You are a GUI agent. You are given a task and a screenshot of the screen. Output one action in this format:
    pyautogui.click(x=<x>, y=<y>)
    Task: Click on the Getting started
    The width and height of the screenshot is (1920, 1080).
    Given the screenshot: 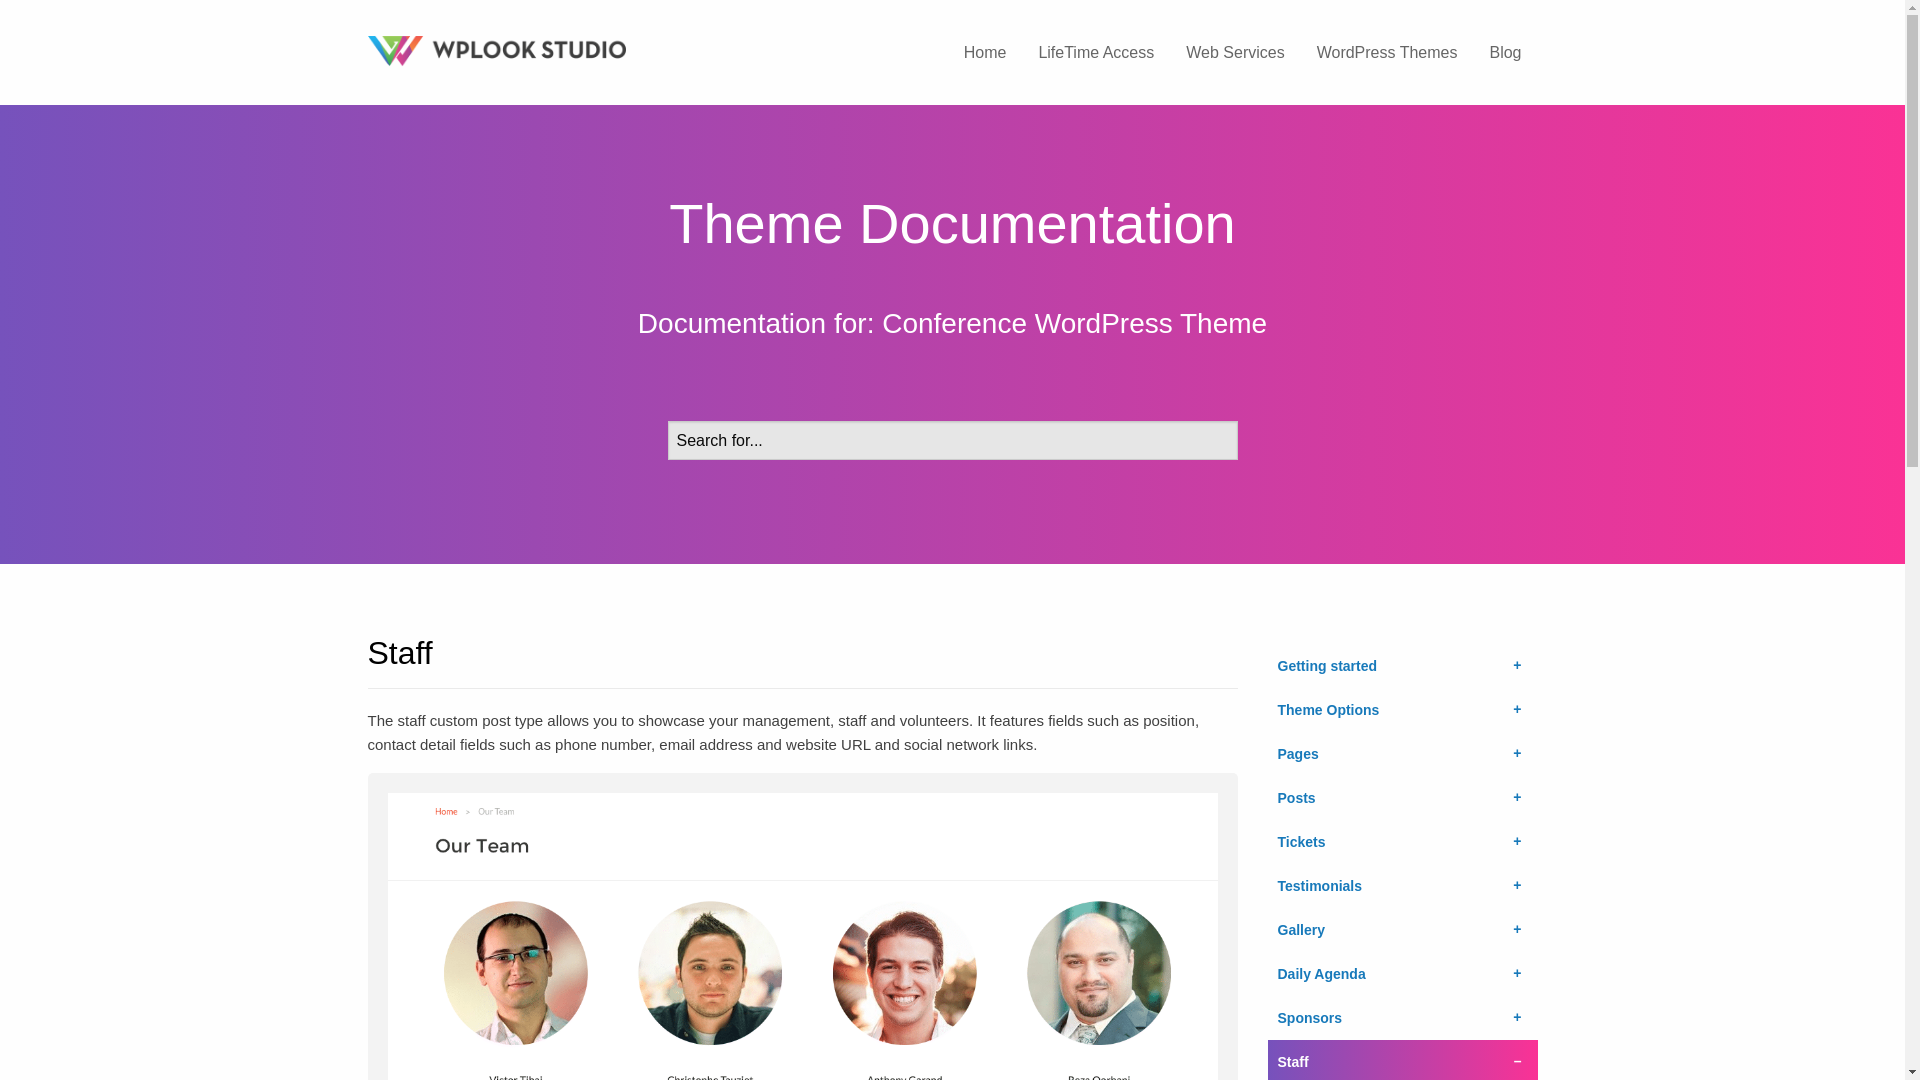 What is the action you would take?
    pyautogui.click(x=1402, y=665)
    